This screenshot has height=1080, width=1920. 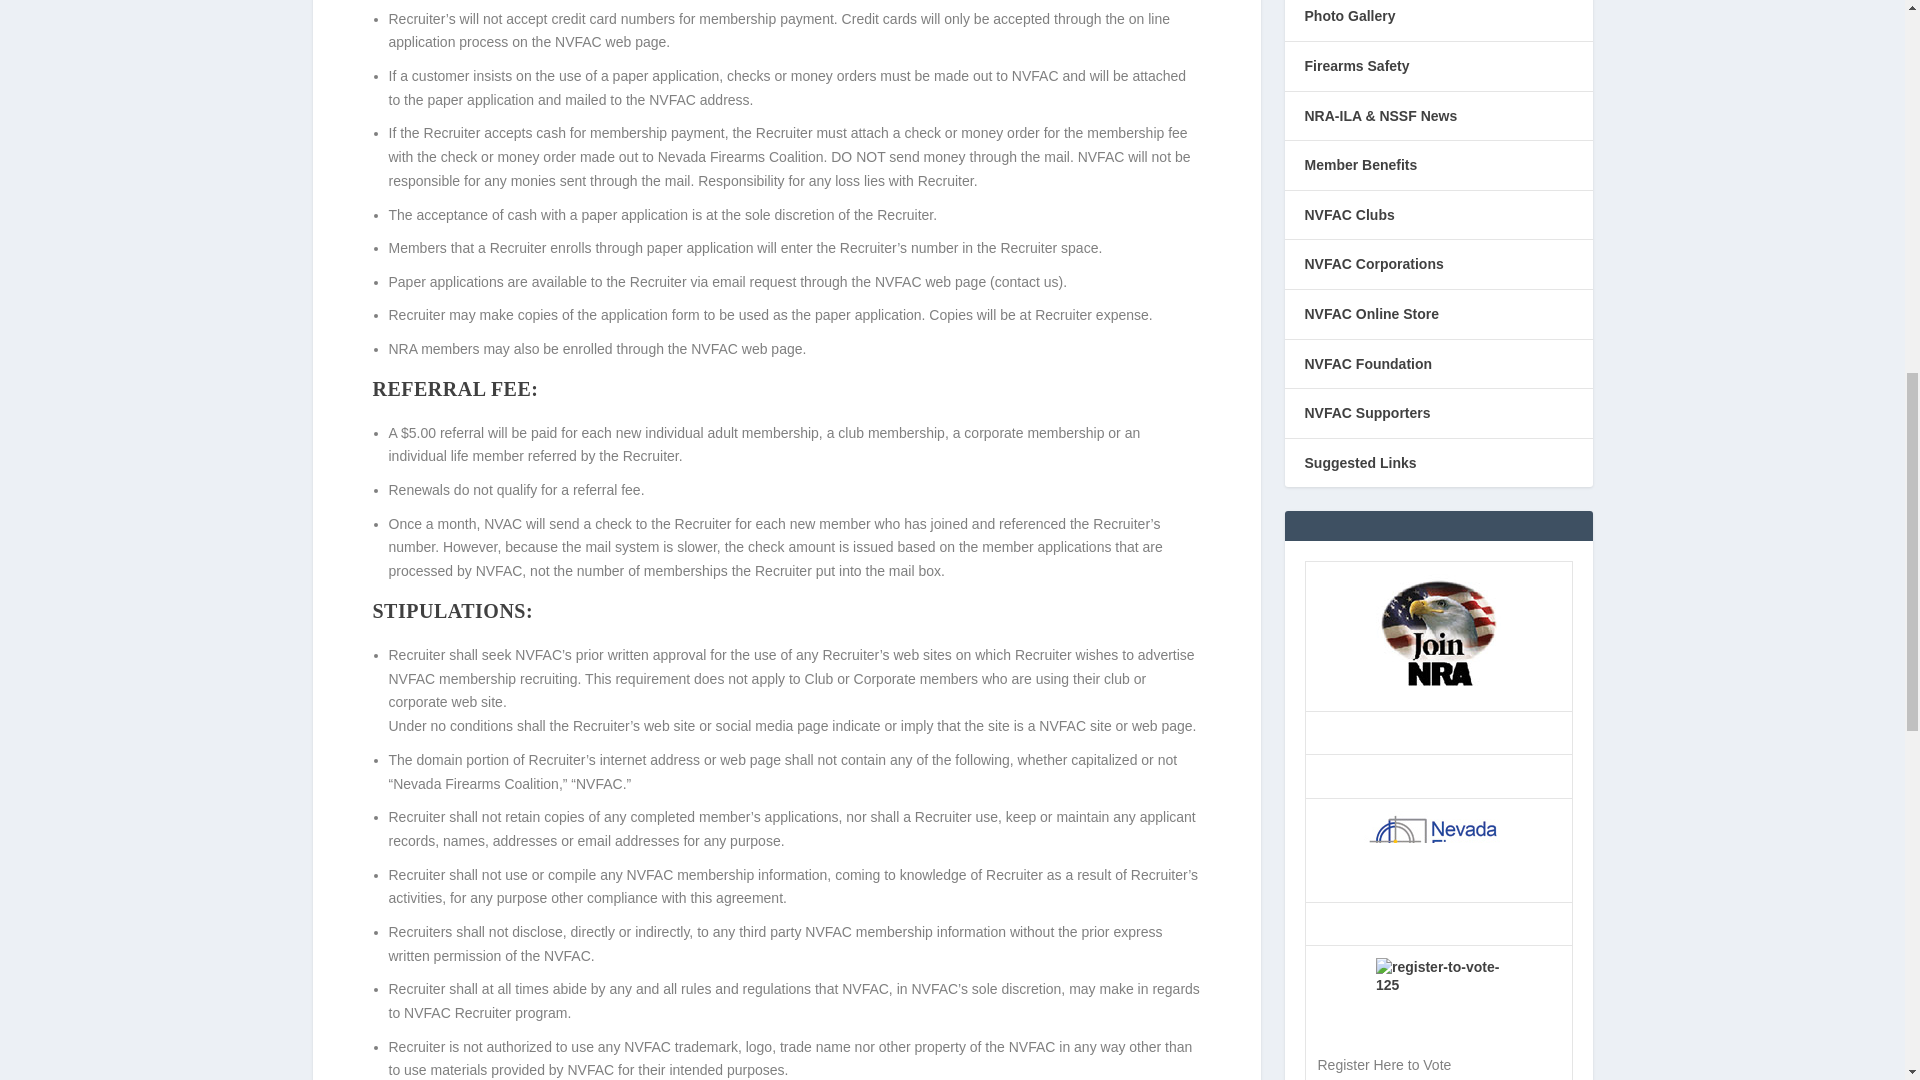 What do you see at coordinates (1373, 264) in the screenshot?
I see `NVFAC Corporations` at bounding box center [1373, 264].